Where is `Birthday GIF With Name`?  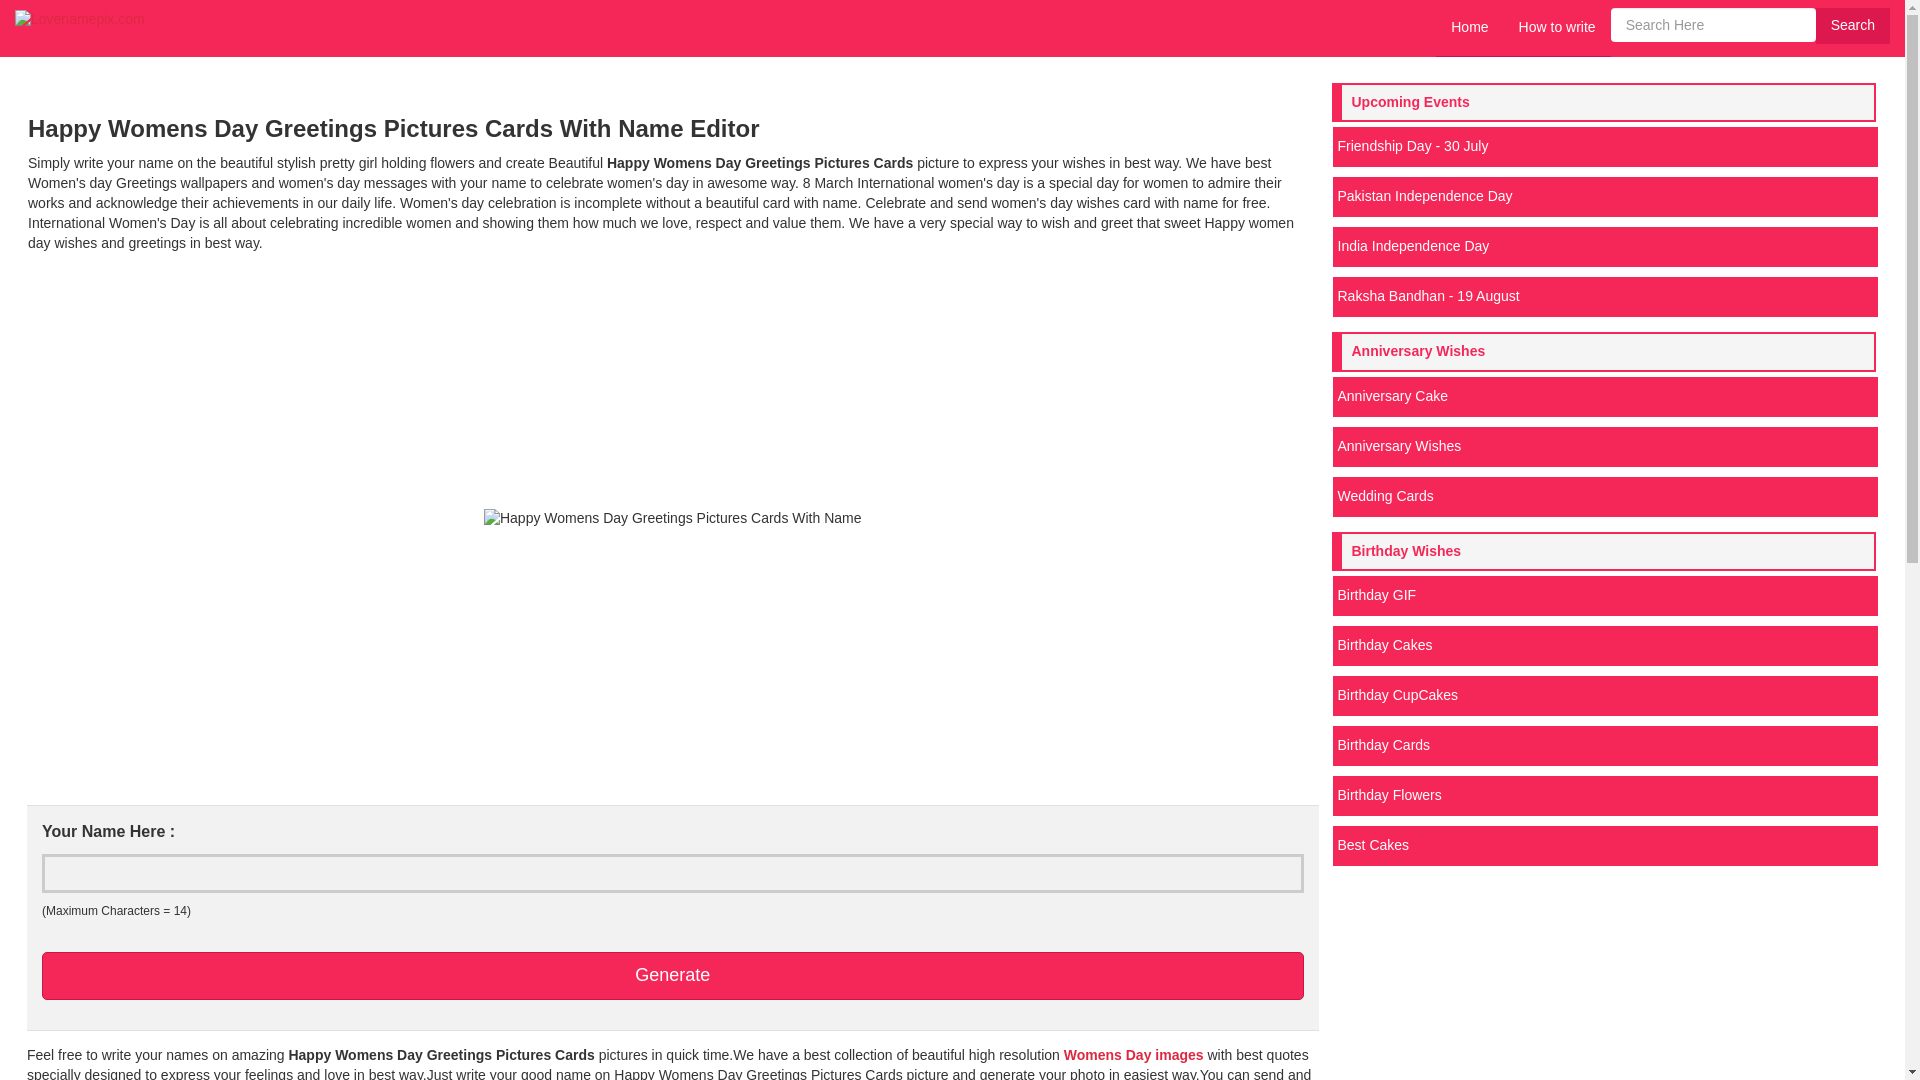
Birthday GIF With Name is located at coordinates (1604, 595).